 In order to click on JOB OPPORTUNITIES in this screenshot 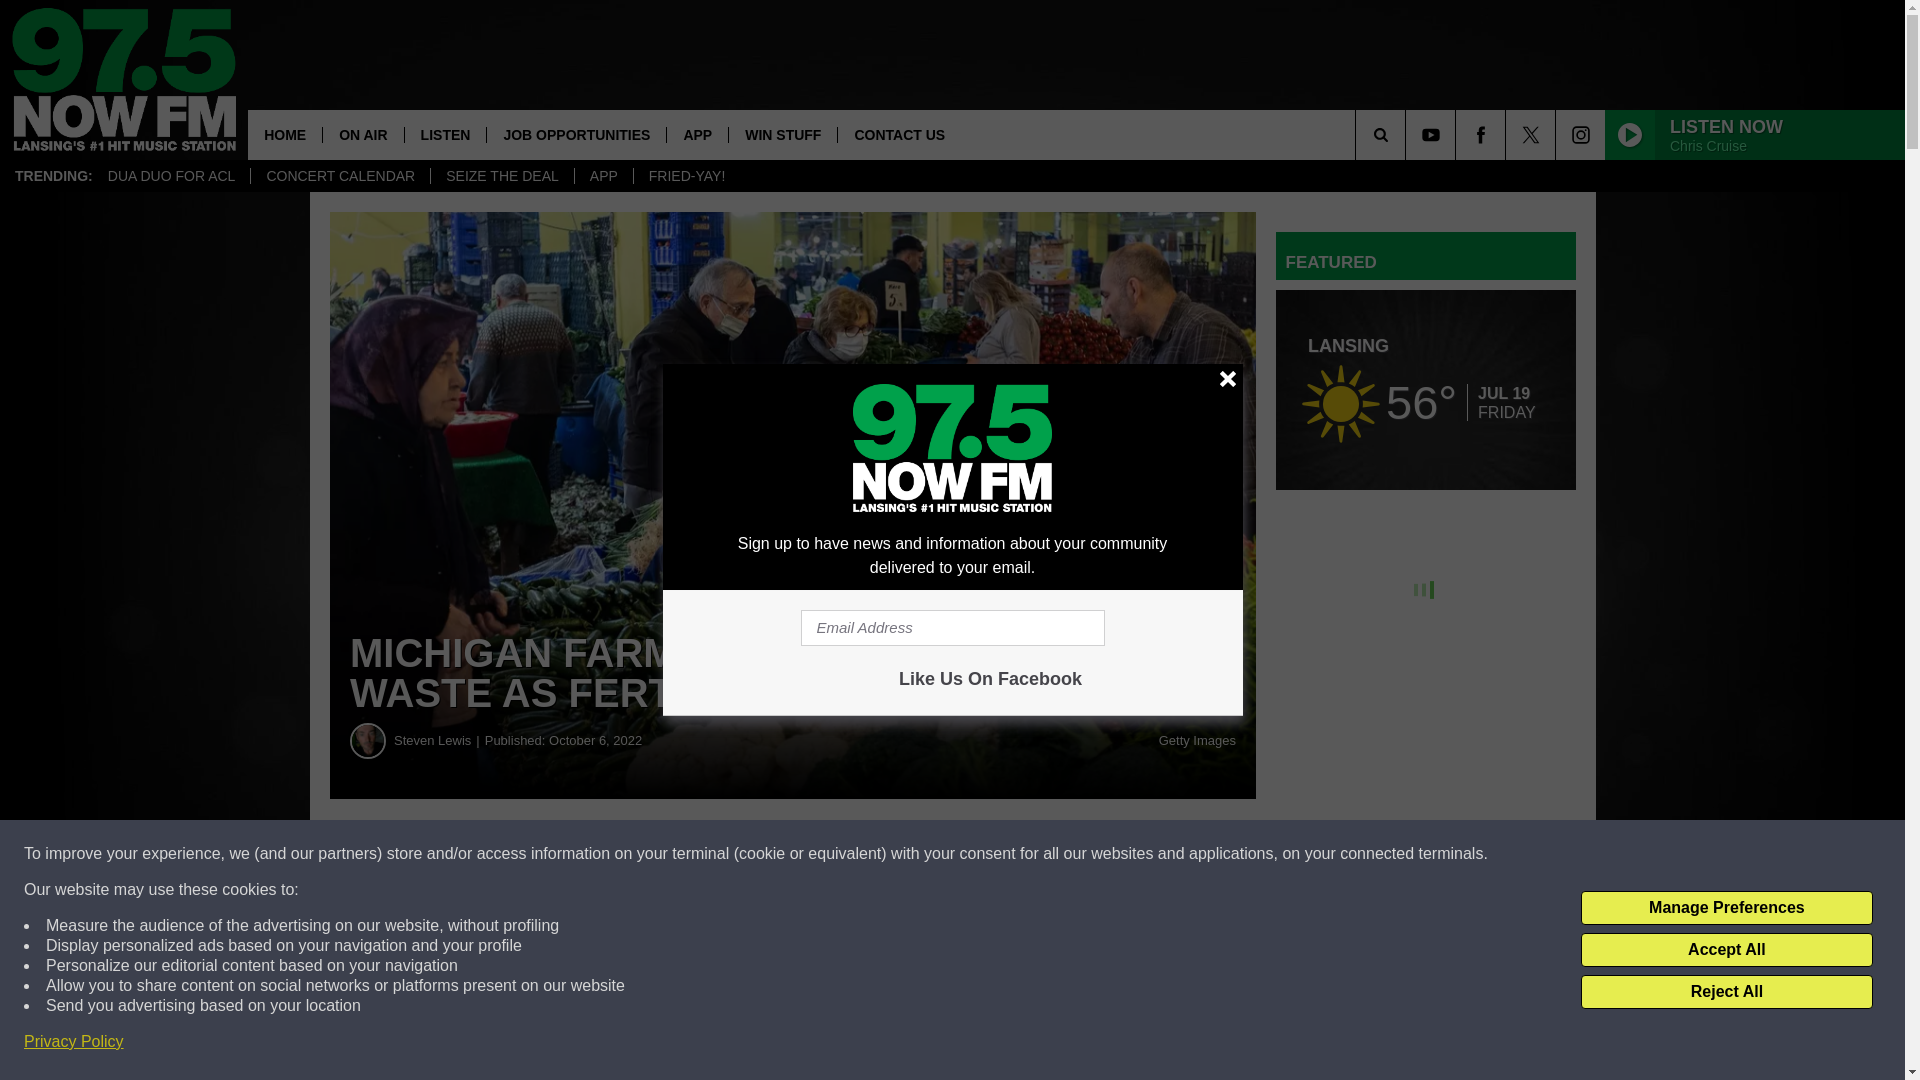, I will do `click(576, 134)`.